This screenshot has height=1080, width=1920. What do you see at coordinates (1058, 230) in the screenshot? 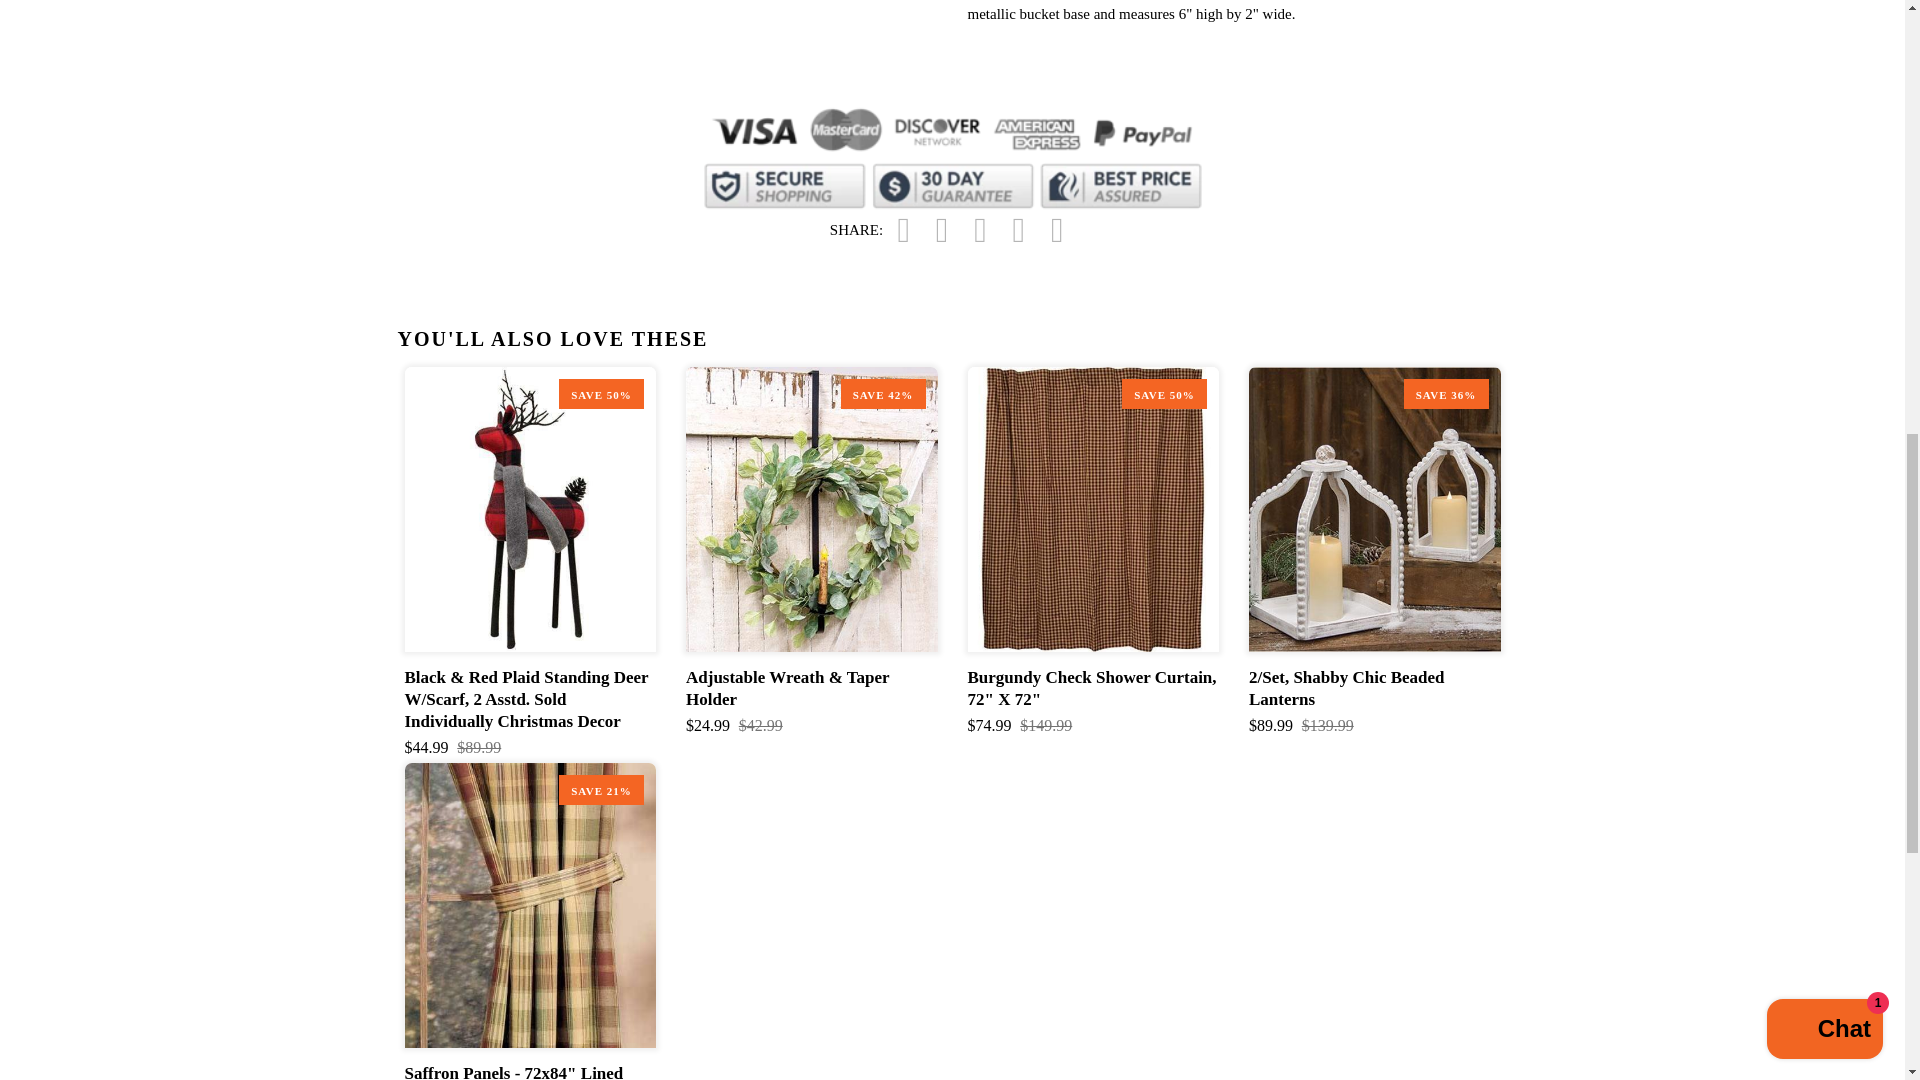
I see `Share on Whatsapp` at bounding box center [1058, 230].